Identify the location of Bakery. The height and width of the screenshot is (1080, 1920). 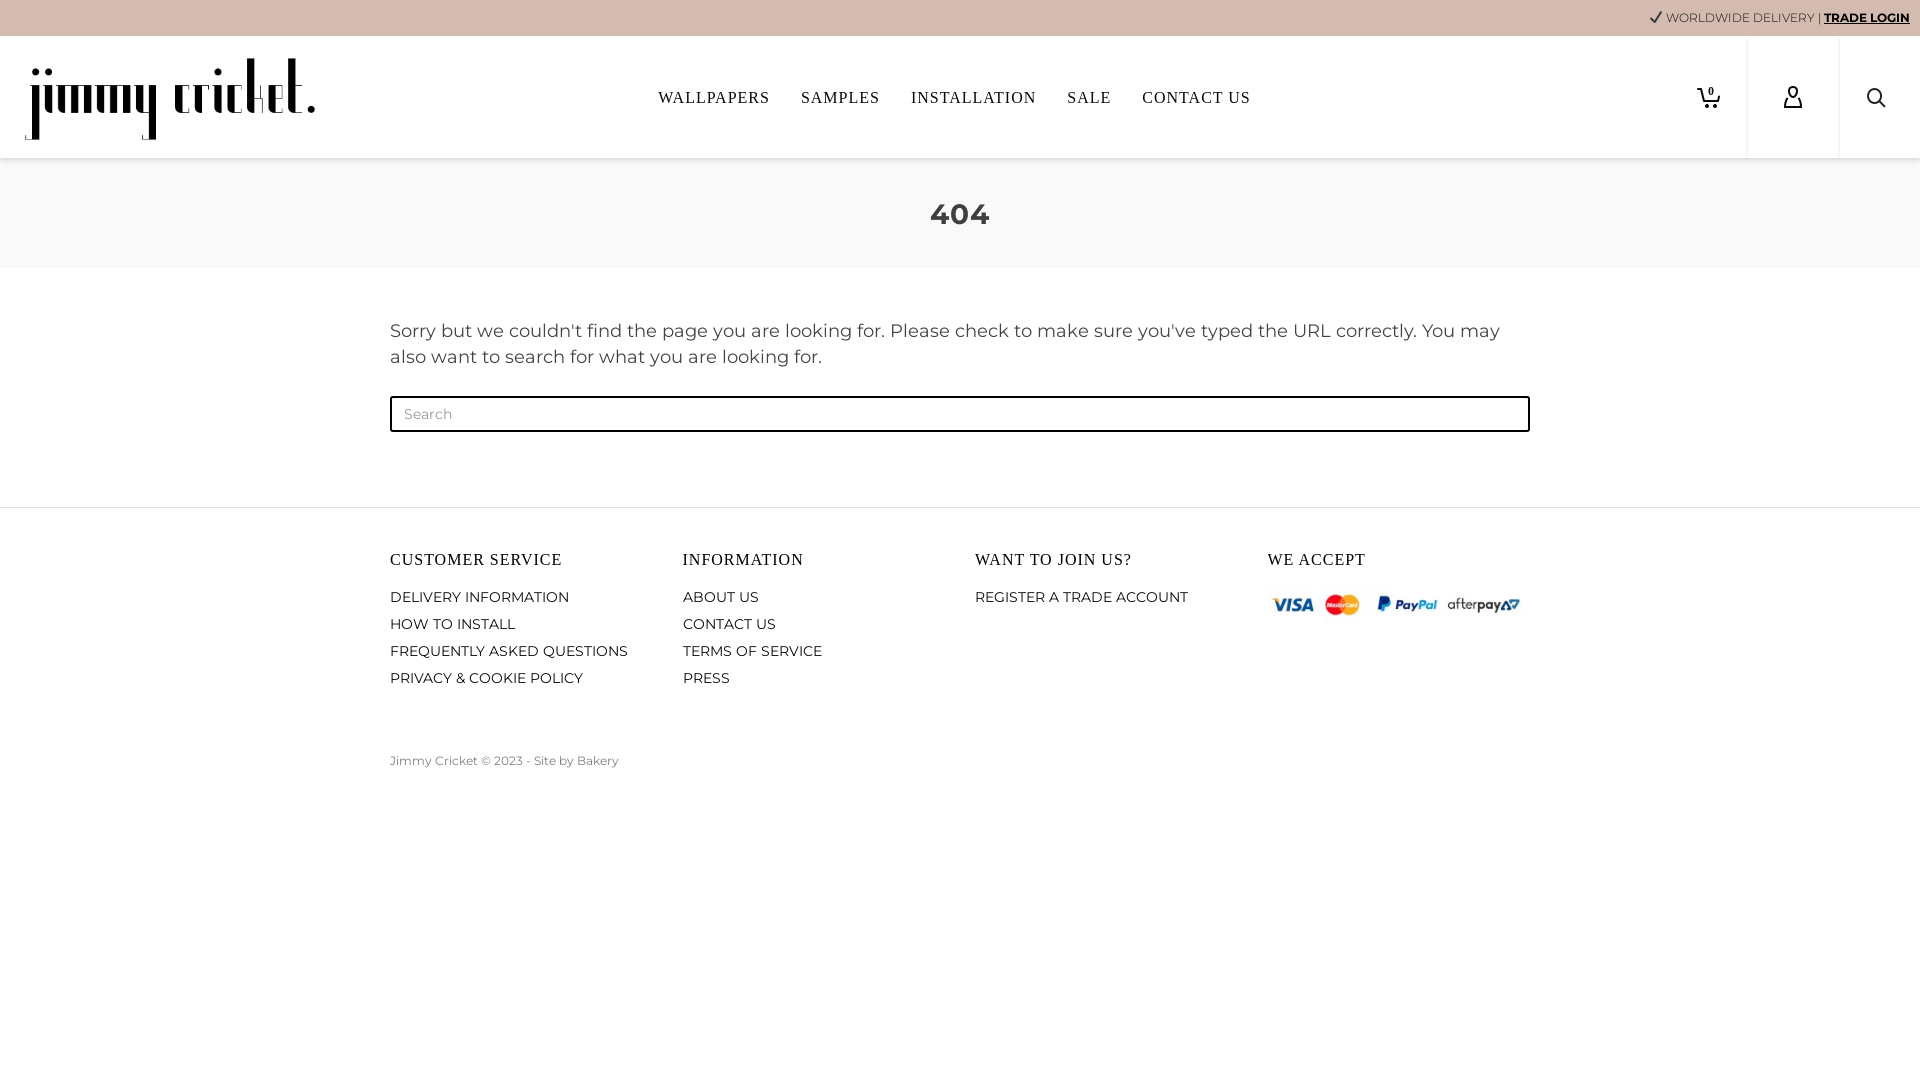
(598, 760).